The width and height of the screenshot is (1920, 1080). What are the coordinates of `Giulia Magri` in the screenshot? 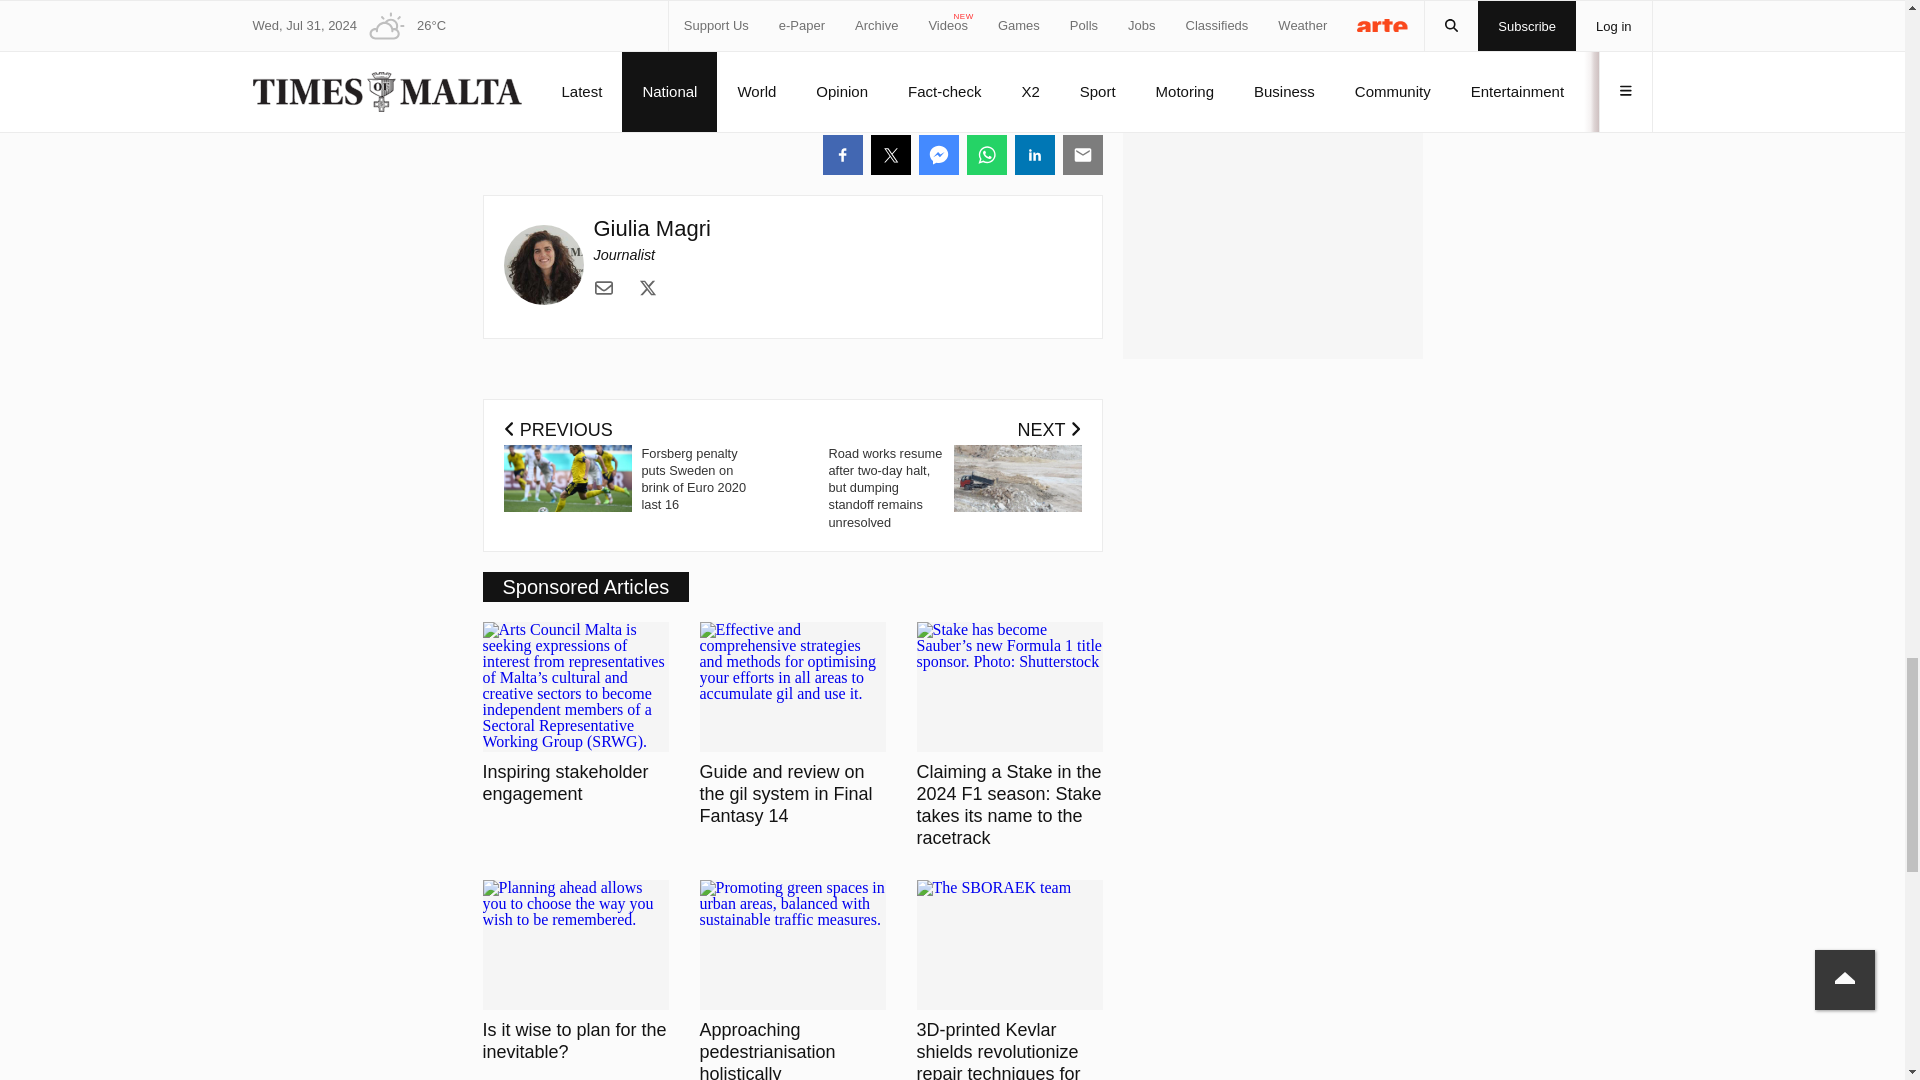 It's located at (652, 228).